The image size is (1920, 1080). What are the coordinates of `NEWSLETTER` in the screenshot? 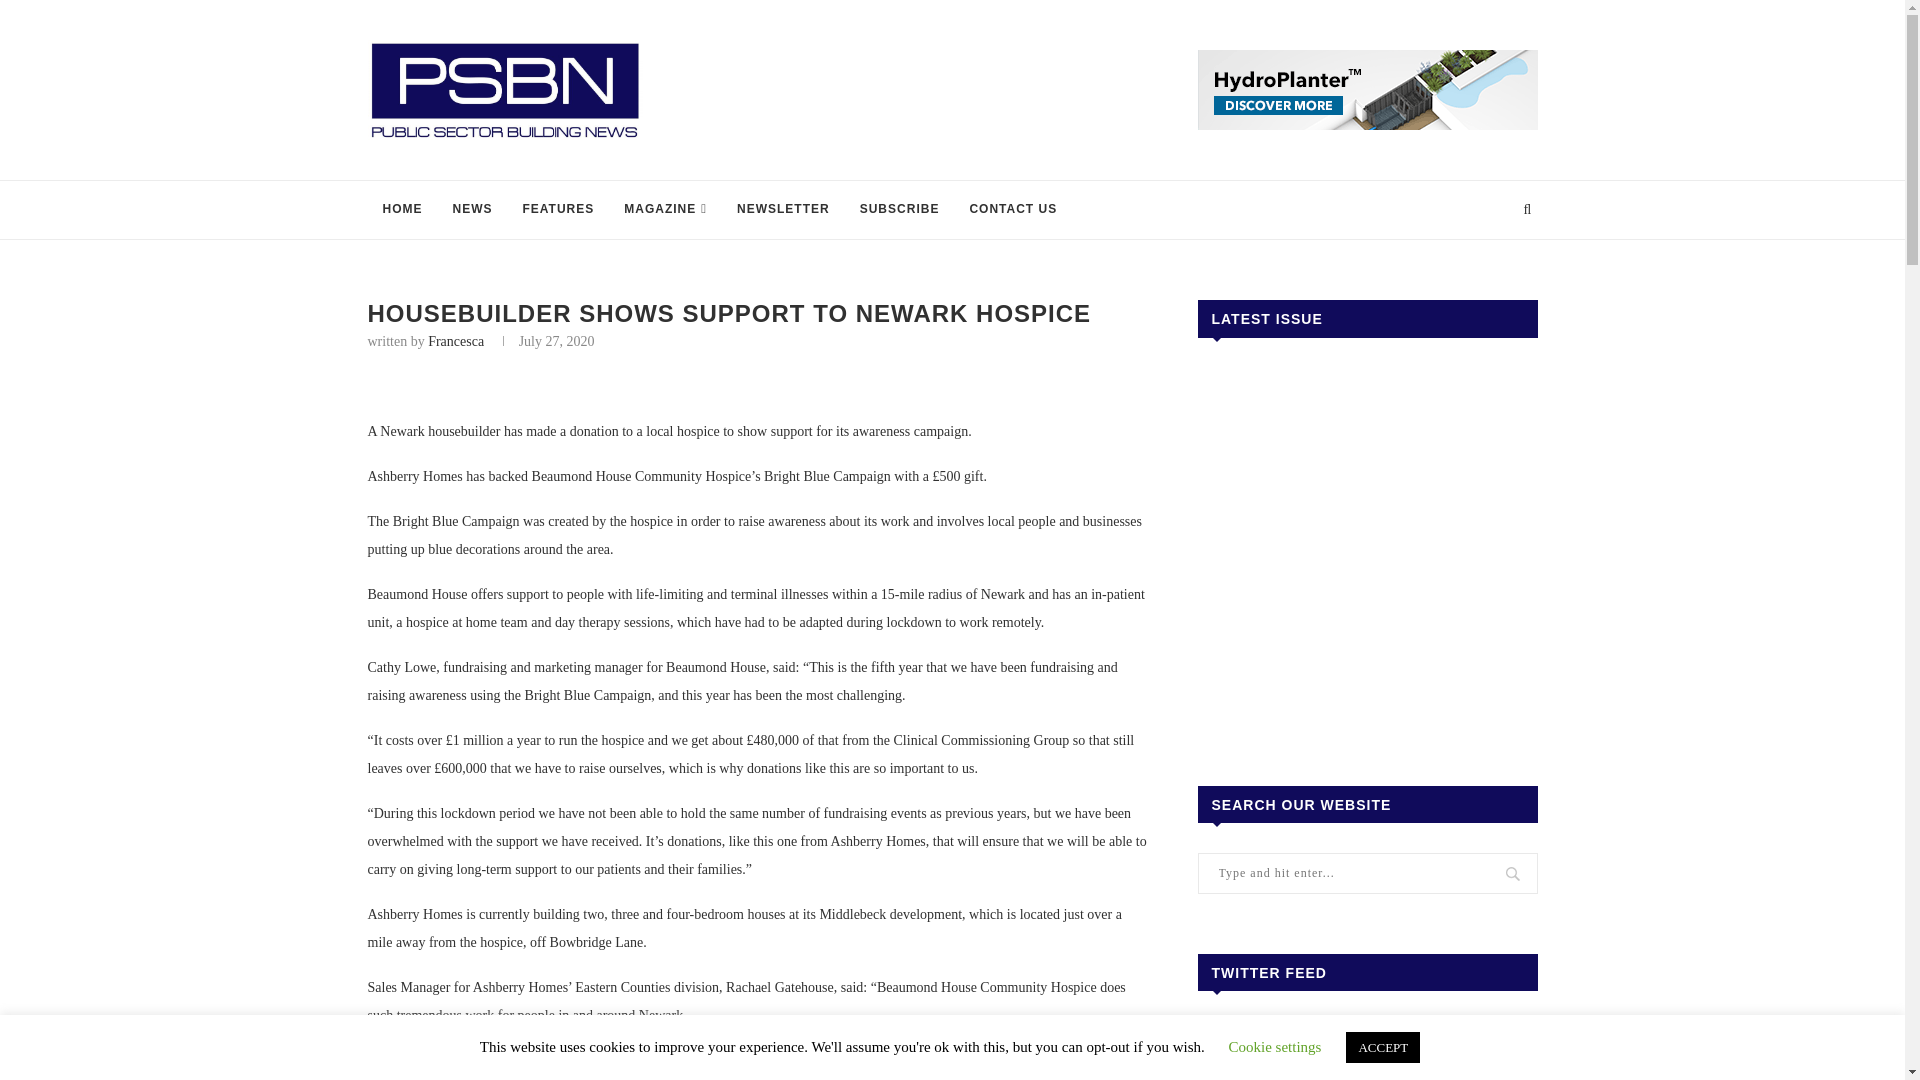 It's located at (782, 210).